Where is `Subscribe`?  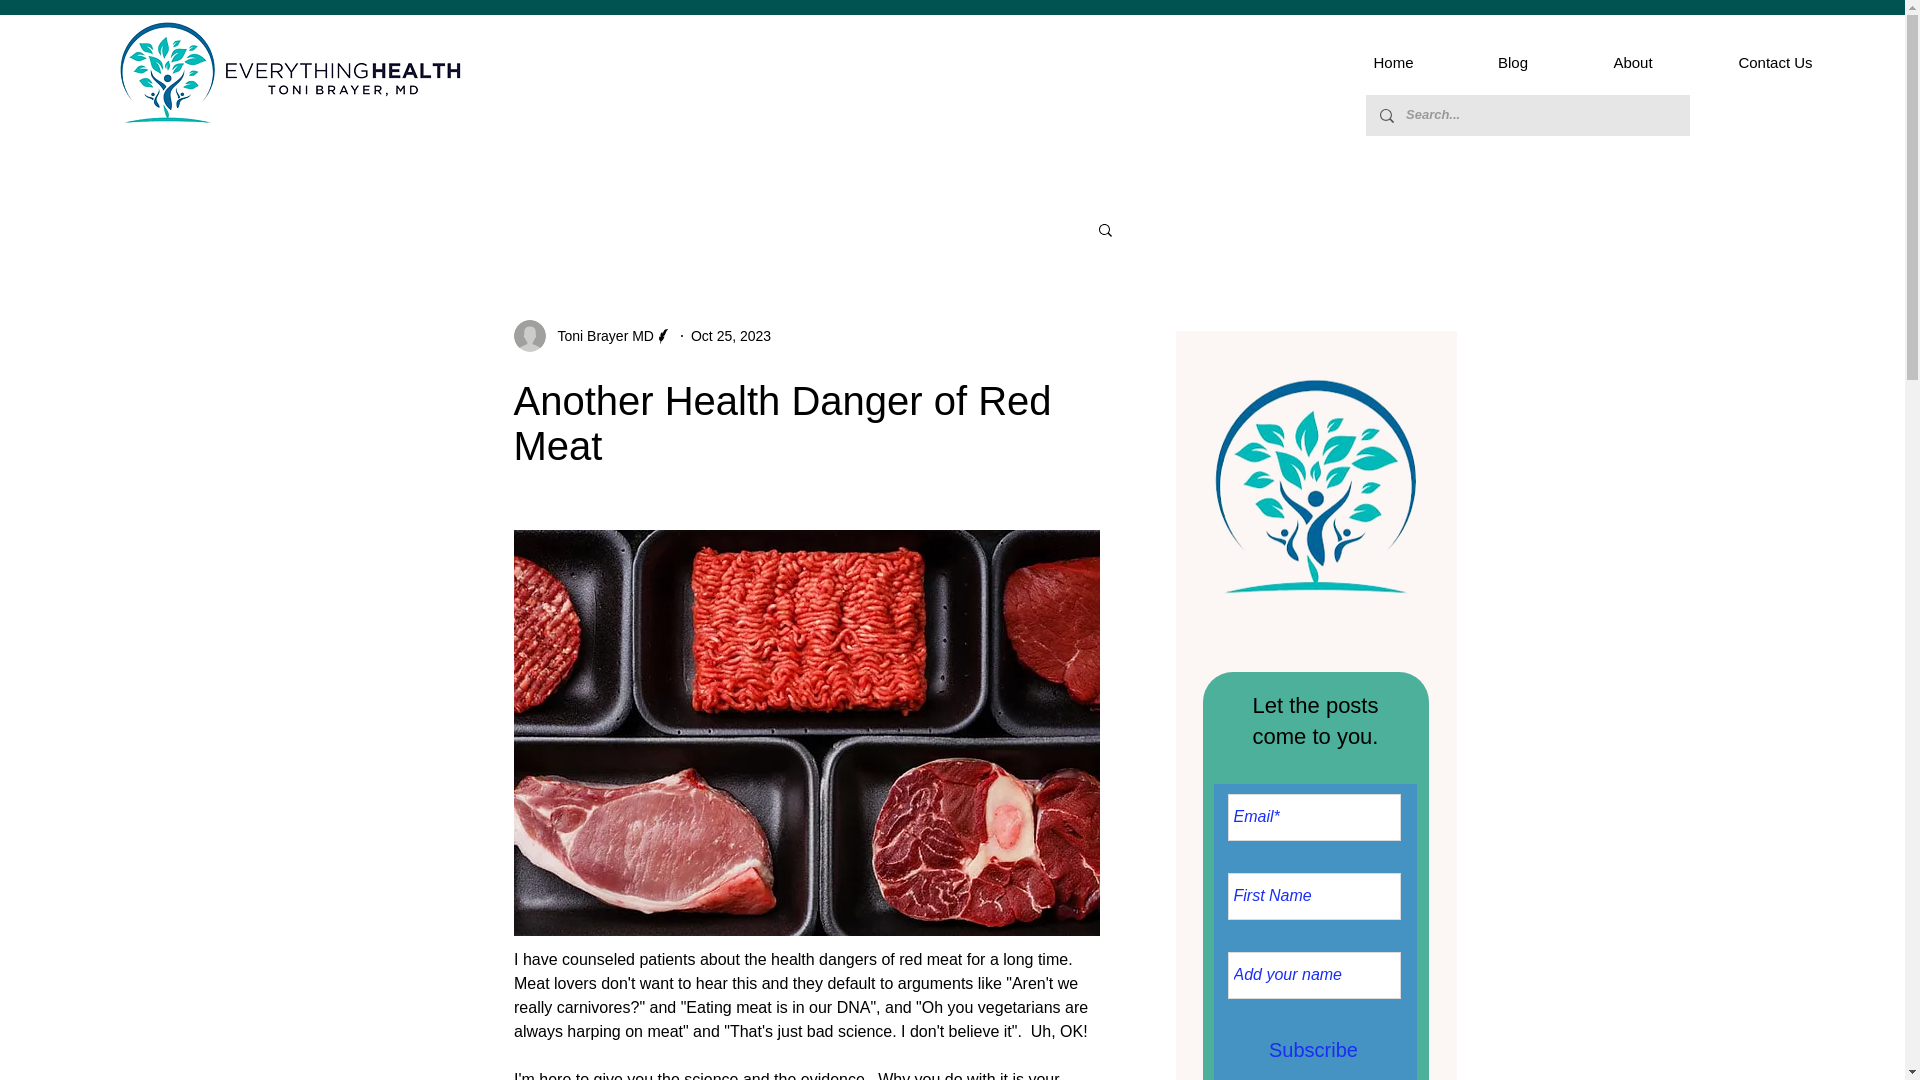
Subscribe is located at coordinates (1314, 1050).